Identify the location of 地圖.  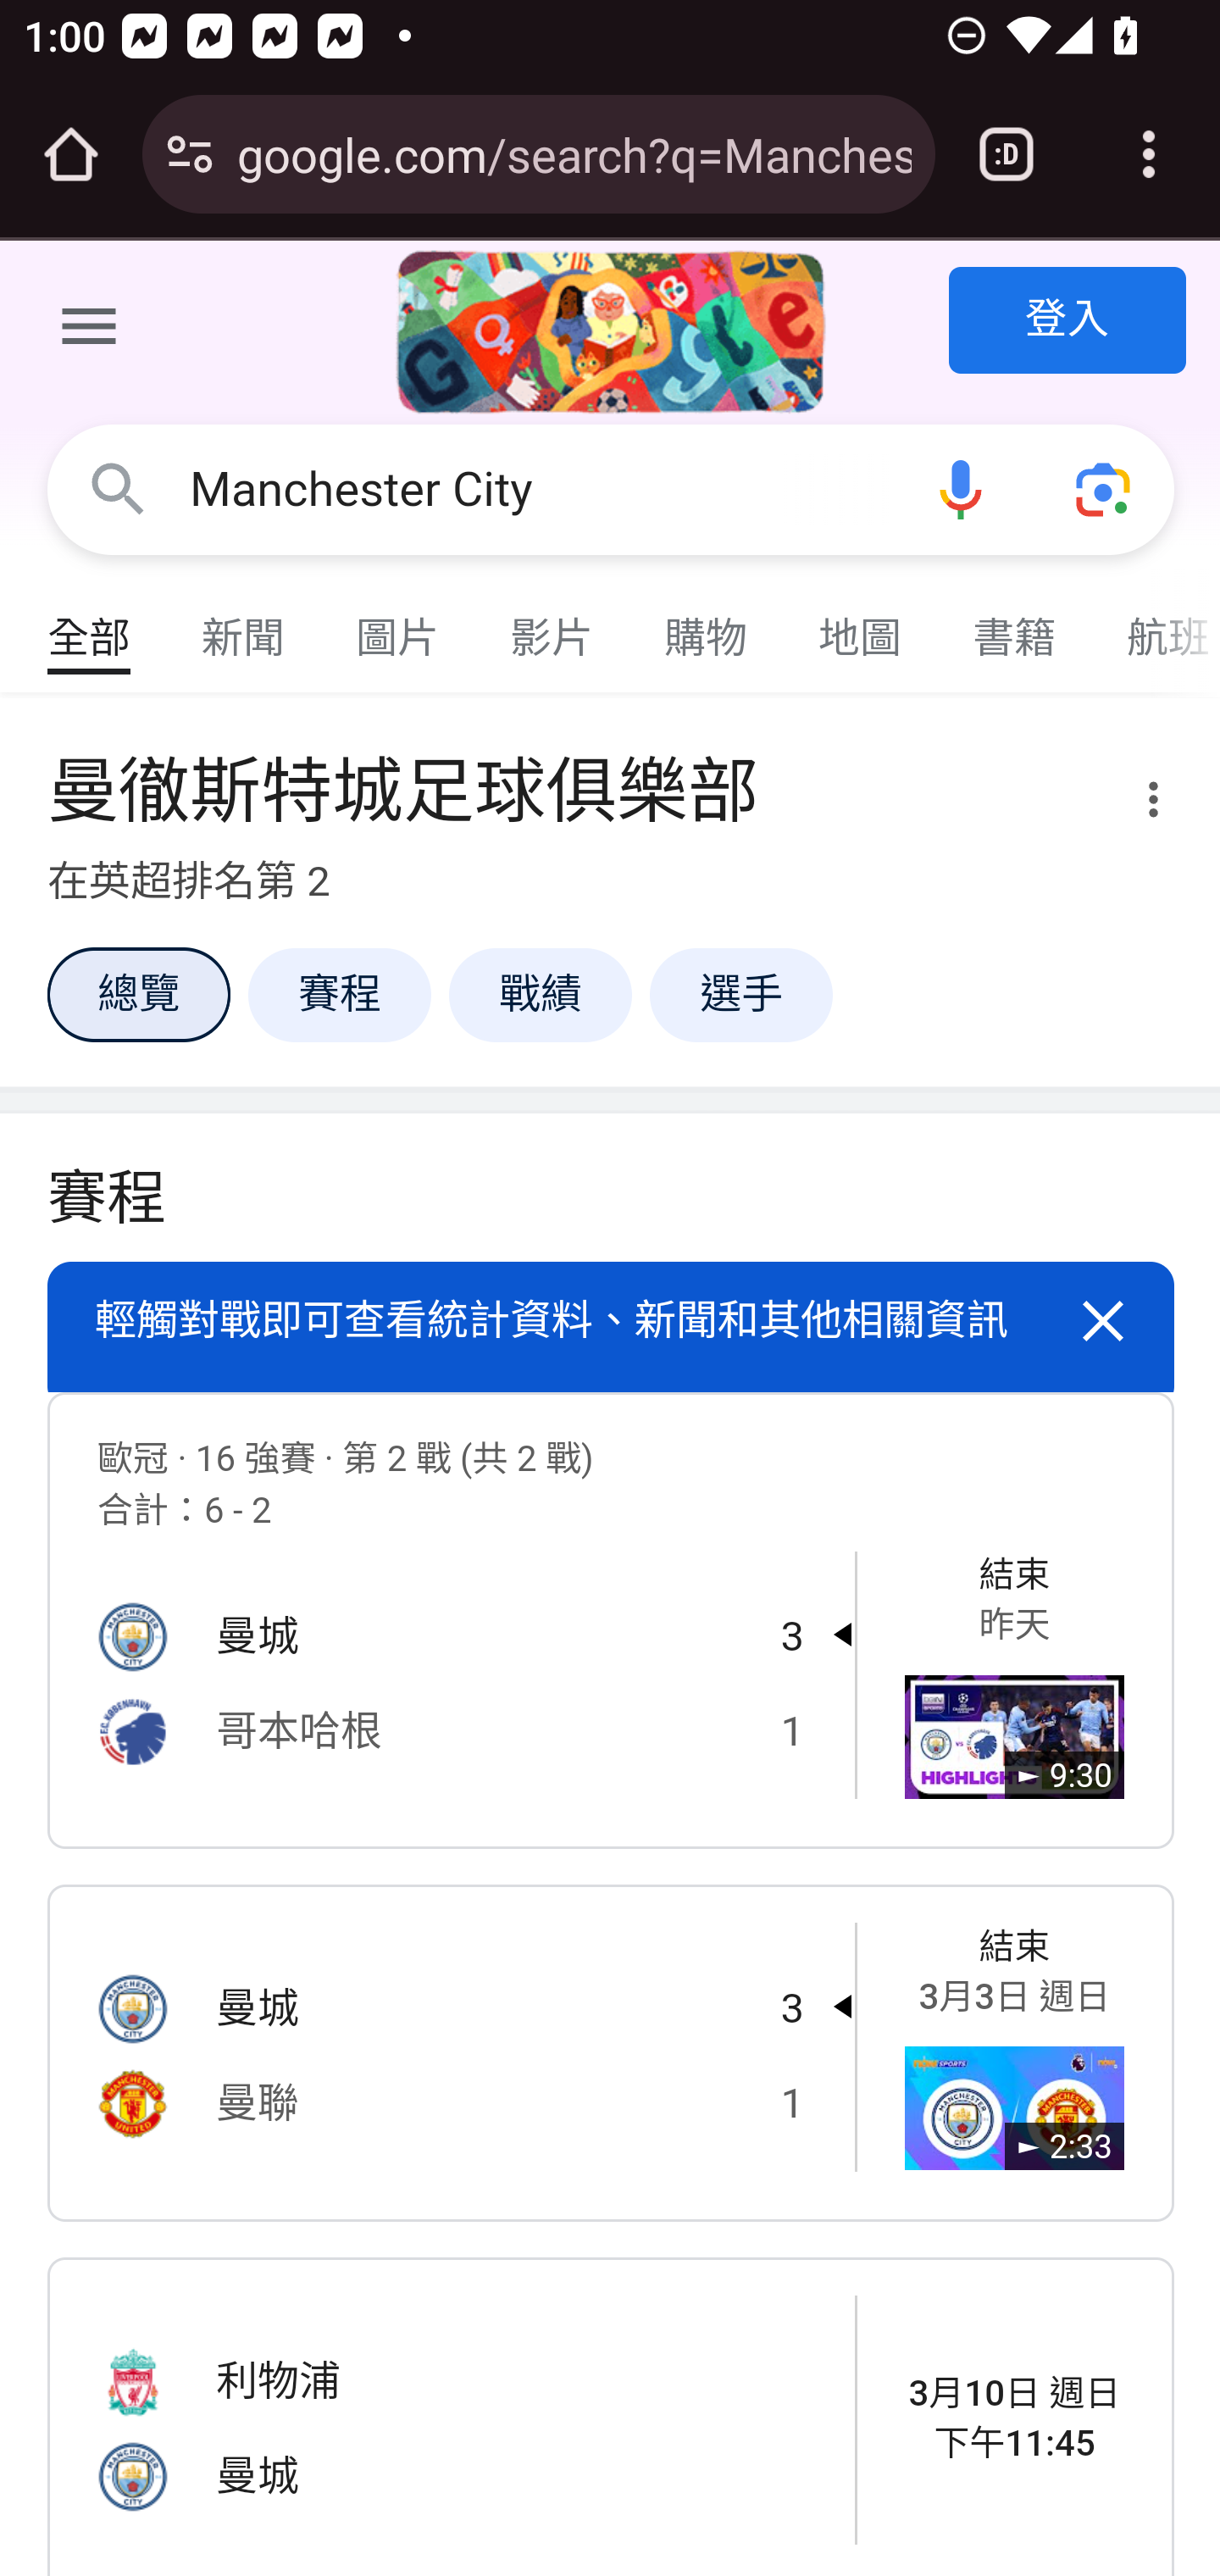
(861, 622).